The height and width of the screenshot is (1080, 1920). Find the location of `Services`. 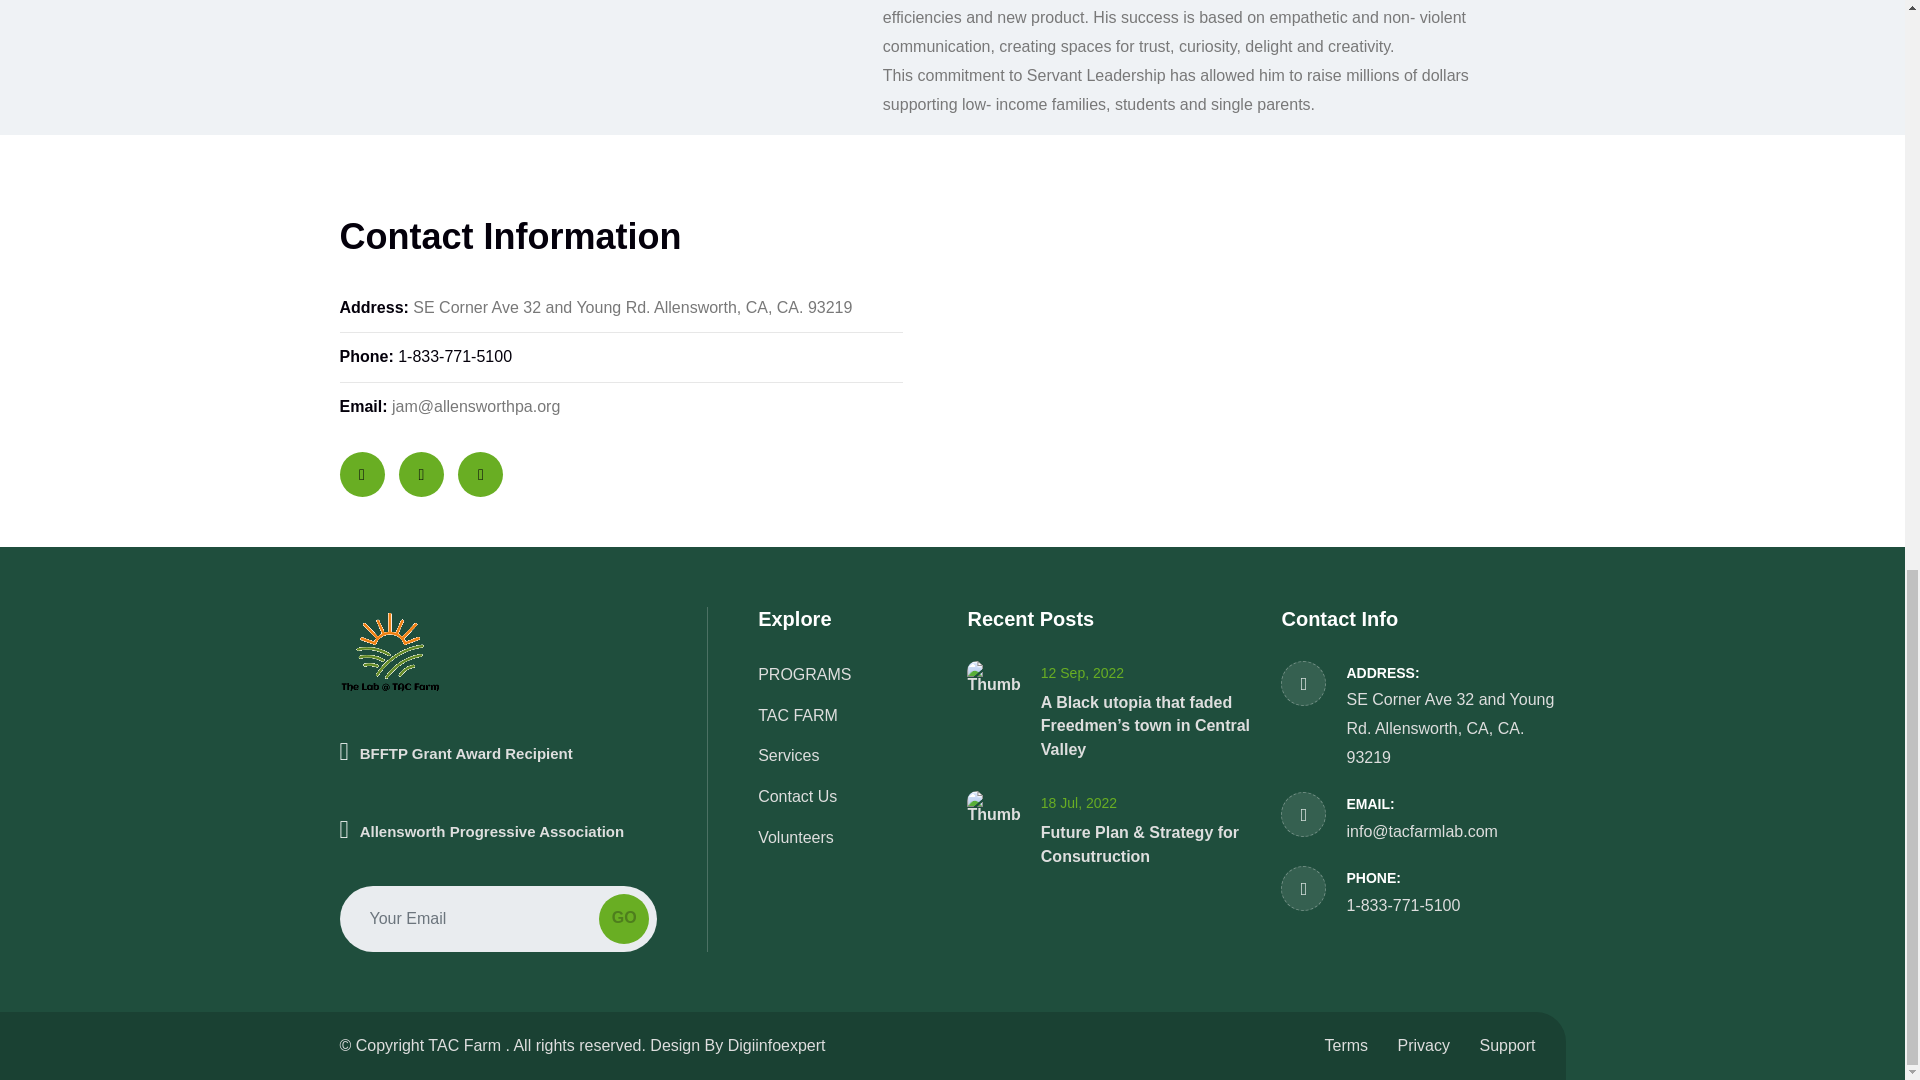

Services is located at coordinates (788, 755).